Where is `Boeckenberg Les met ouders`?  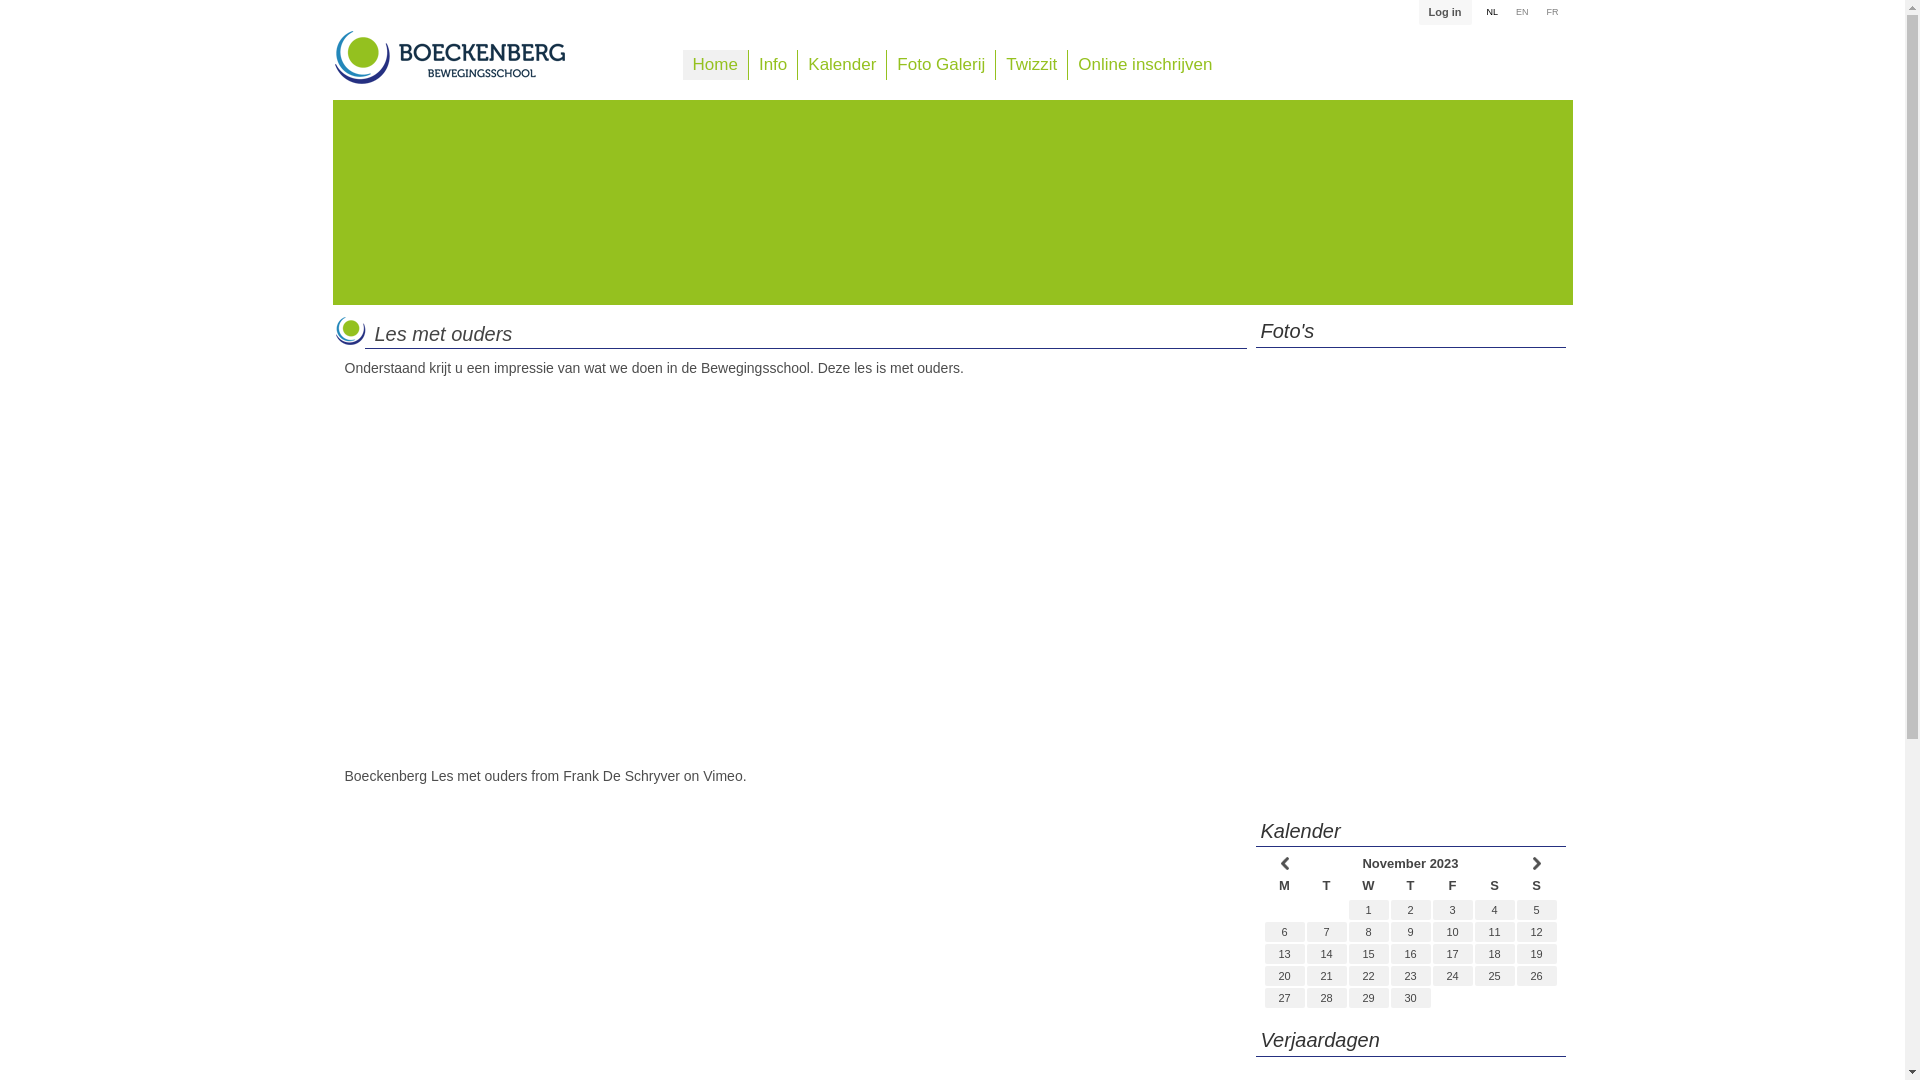 Boeckenberg Les met ouders is located at coordinates (436, 776).